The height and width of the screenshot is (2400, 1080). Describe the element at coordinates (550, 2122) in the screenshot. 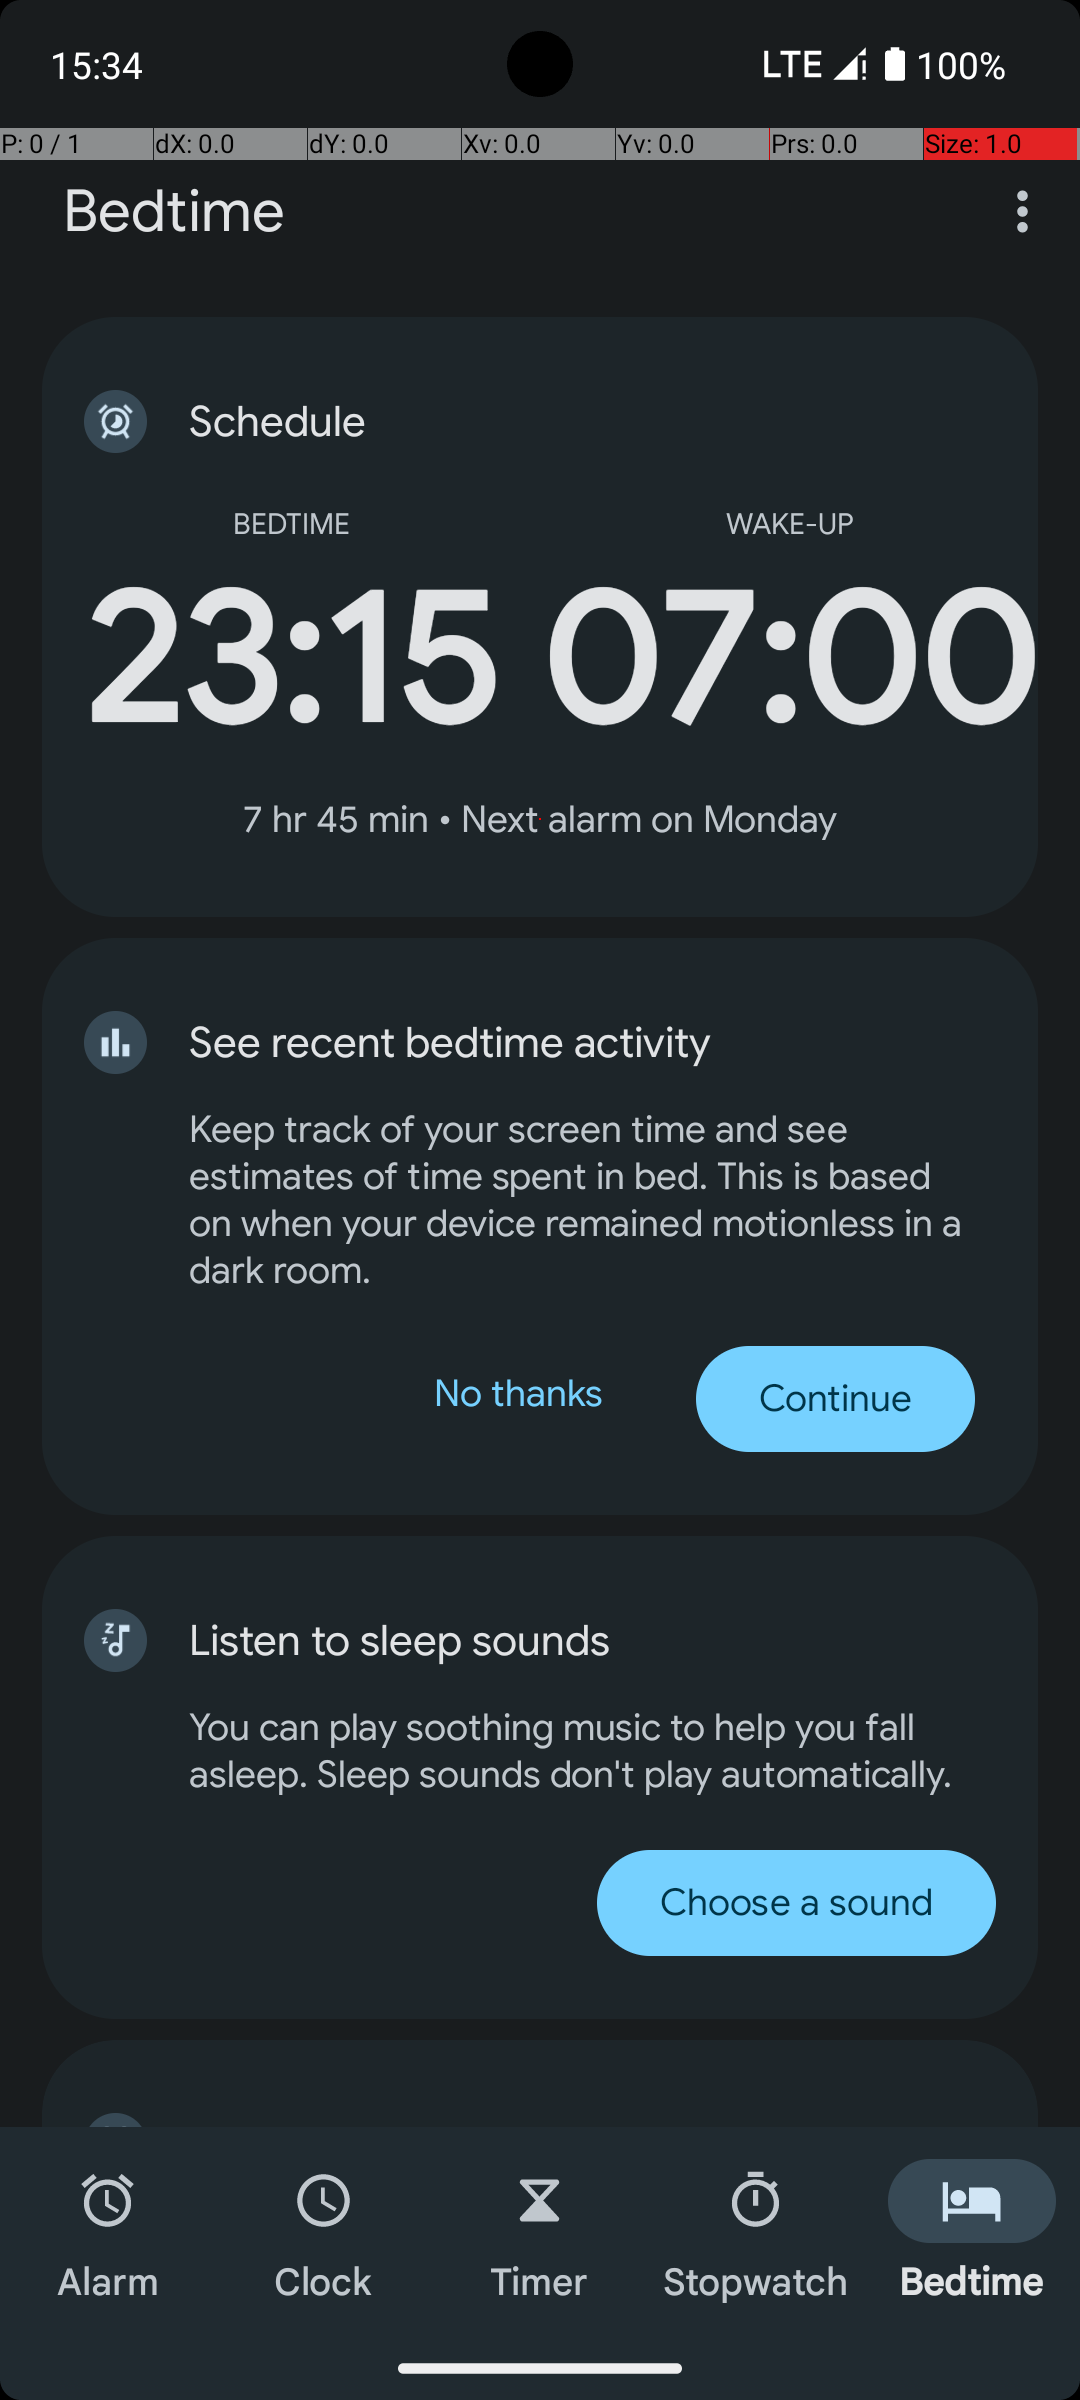

I see `See your upcoming events` at that location.